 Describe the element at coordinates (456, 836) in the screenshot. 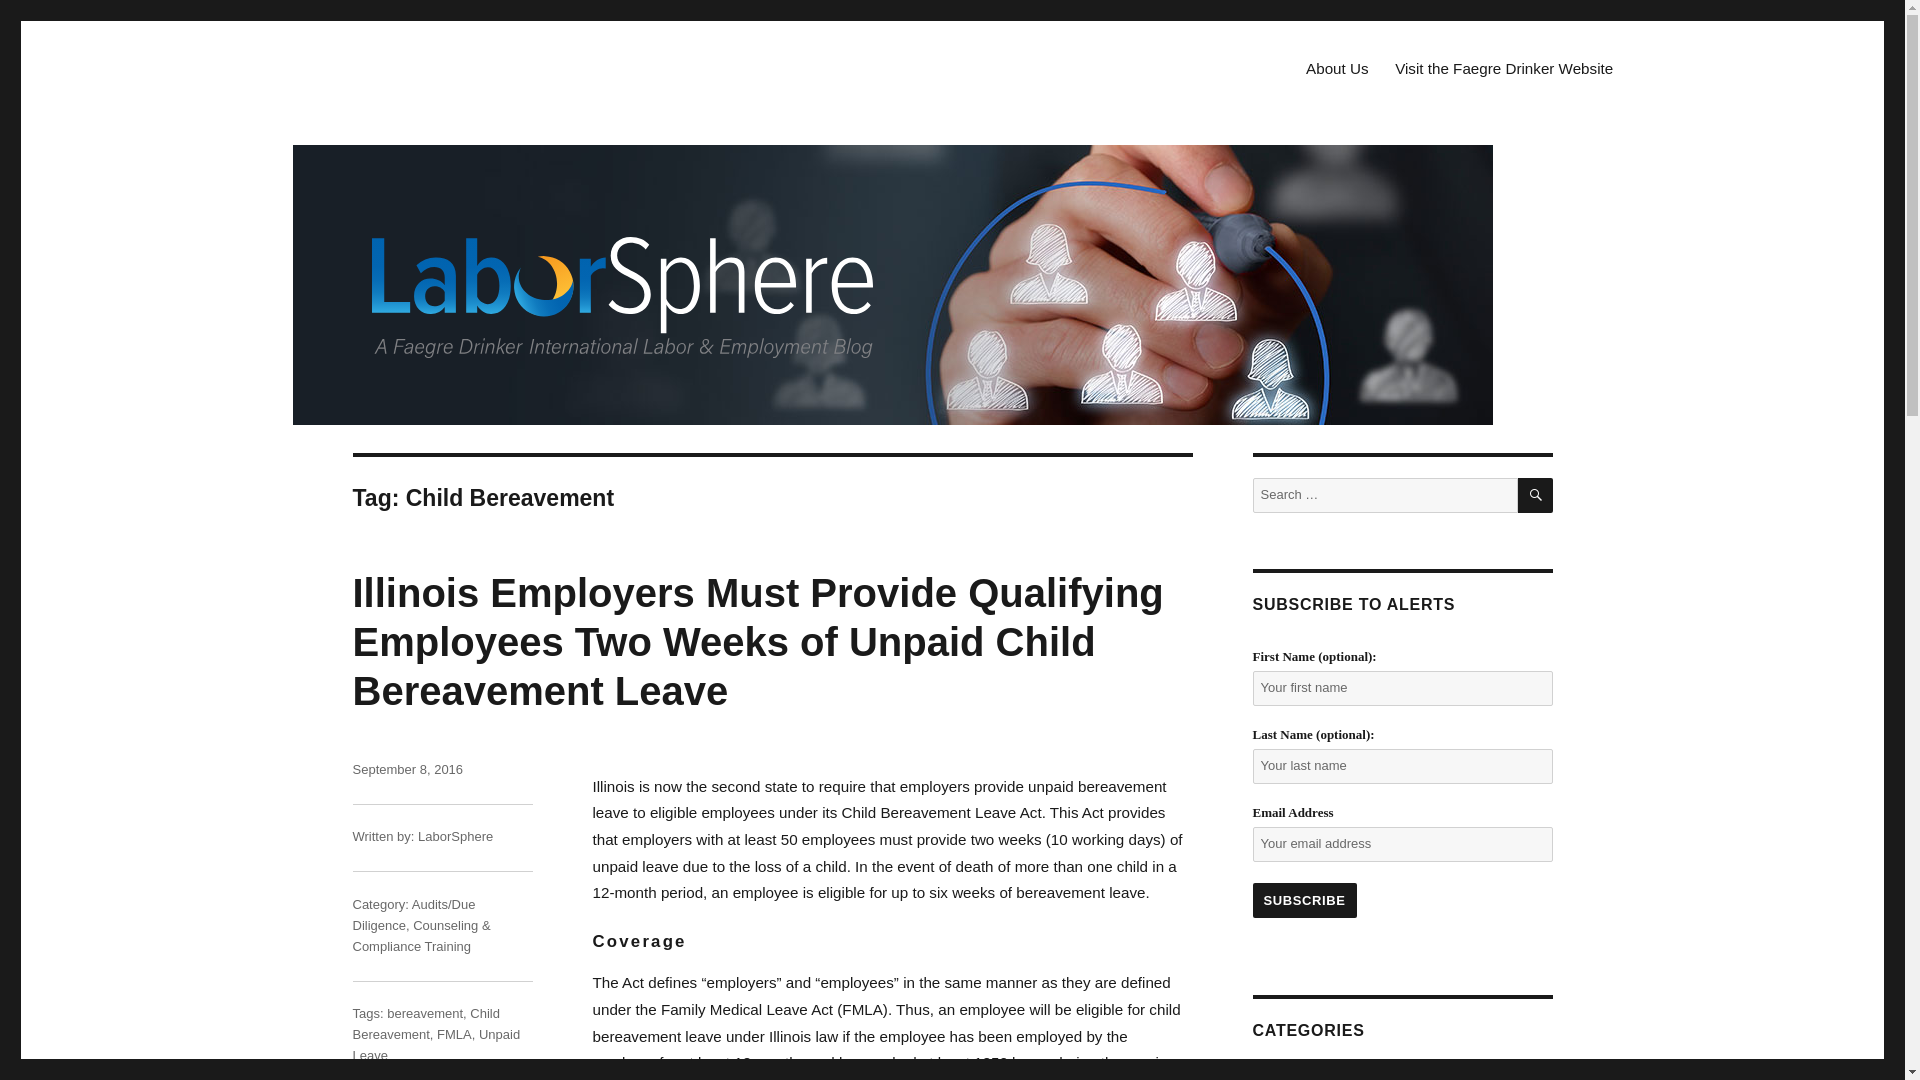

I see `LaborSphere` at that location.